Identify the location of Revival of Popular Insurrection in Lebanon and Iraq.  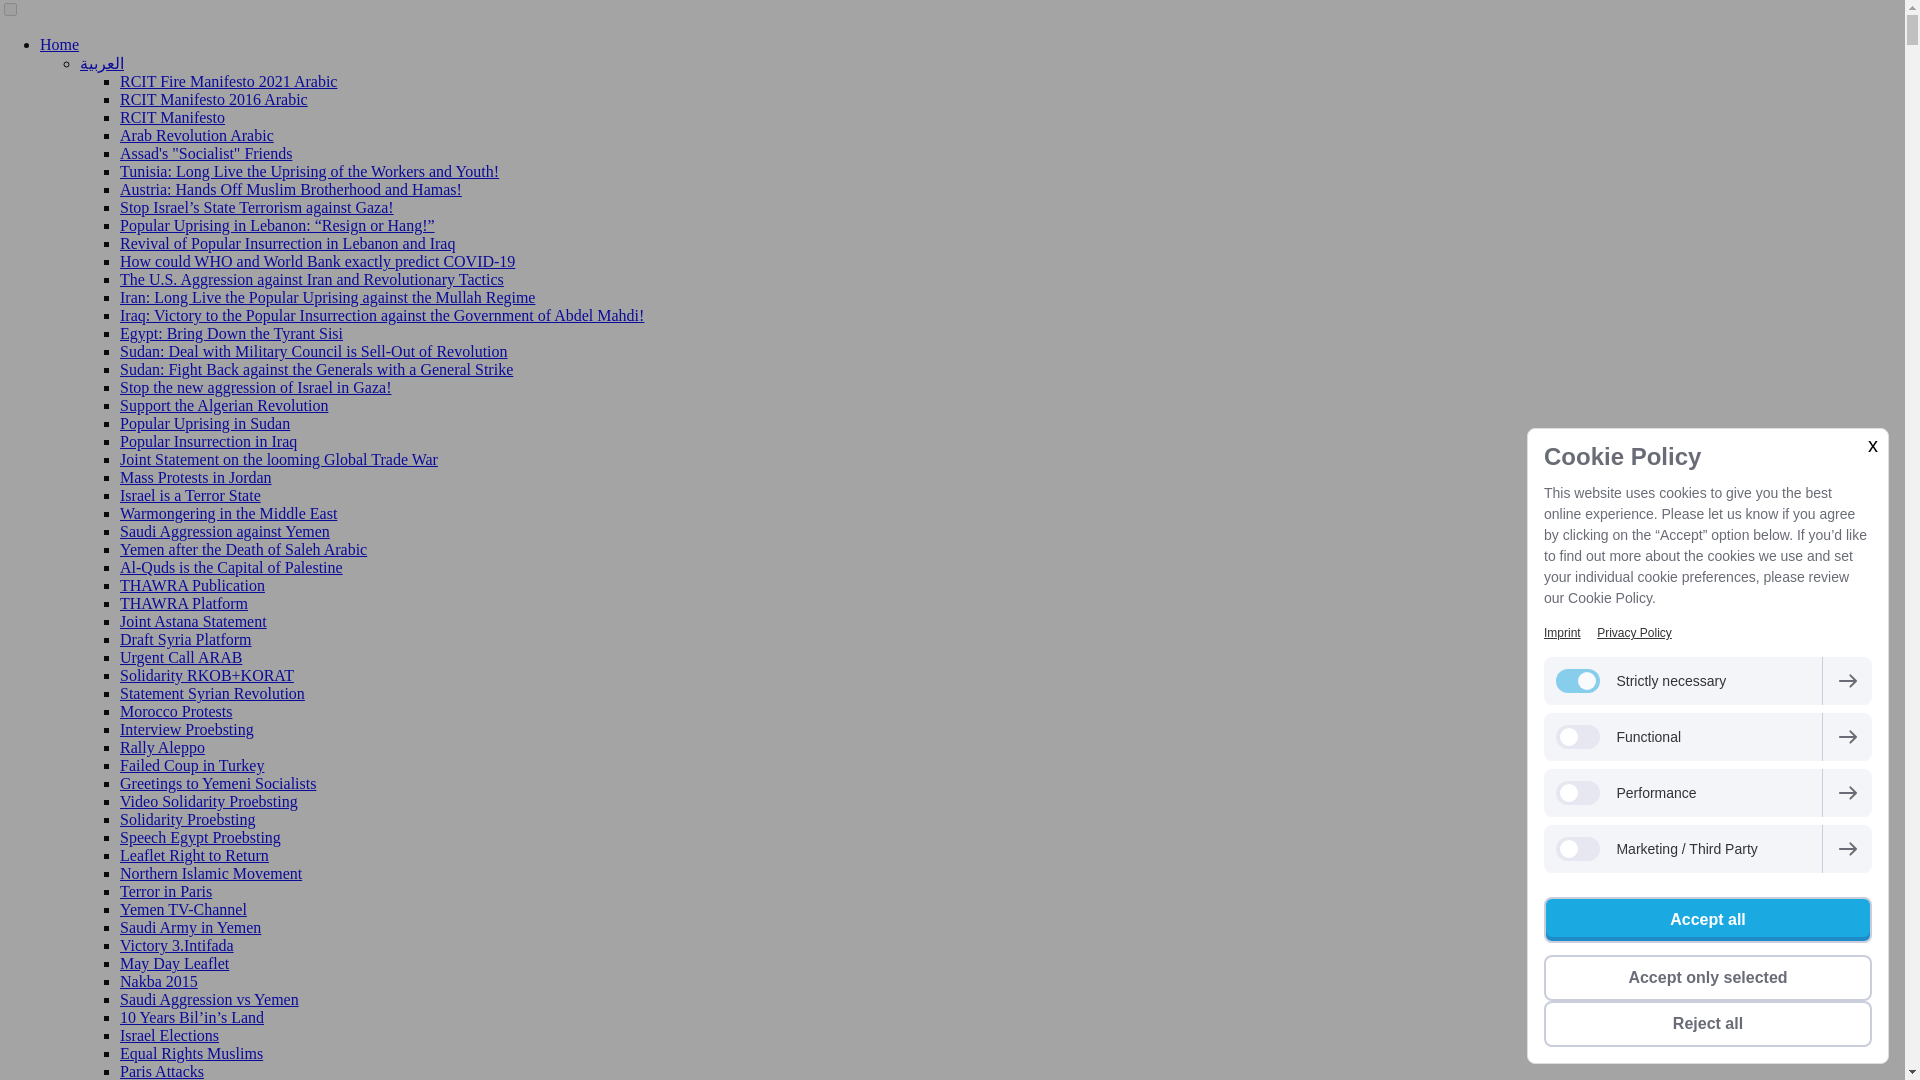
(287, 243).